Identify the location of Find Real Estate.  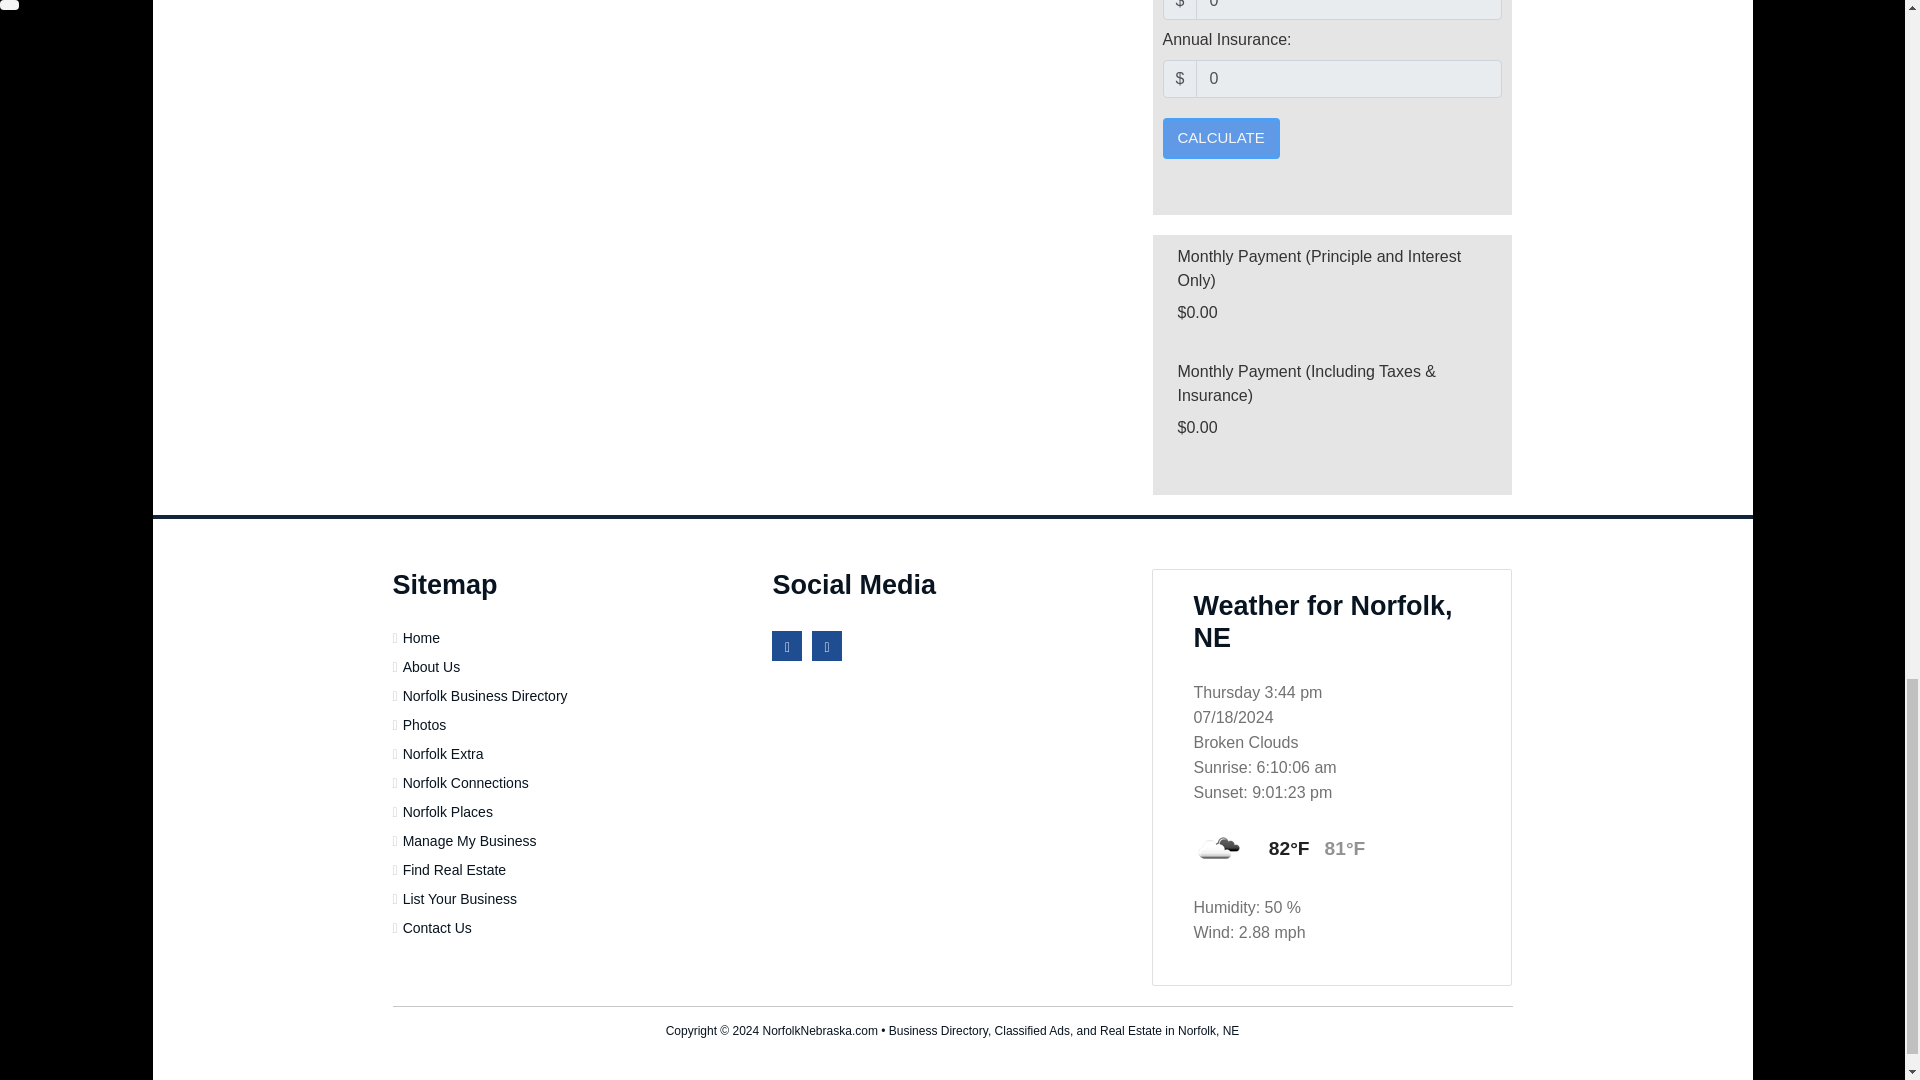
(452, 870).